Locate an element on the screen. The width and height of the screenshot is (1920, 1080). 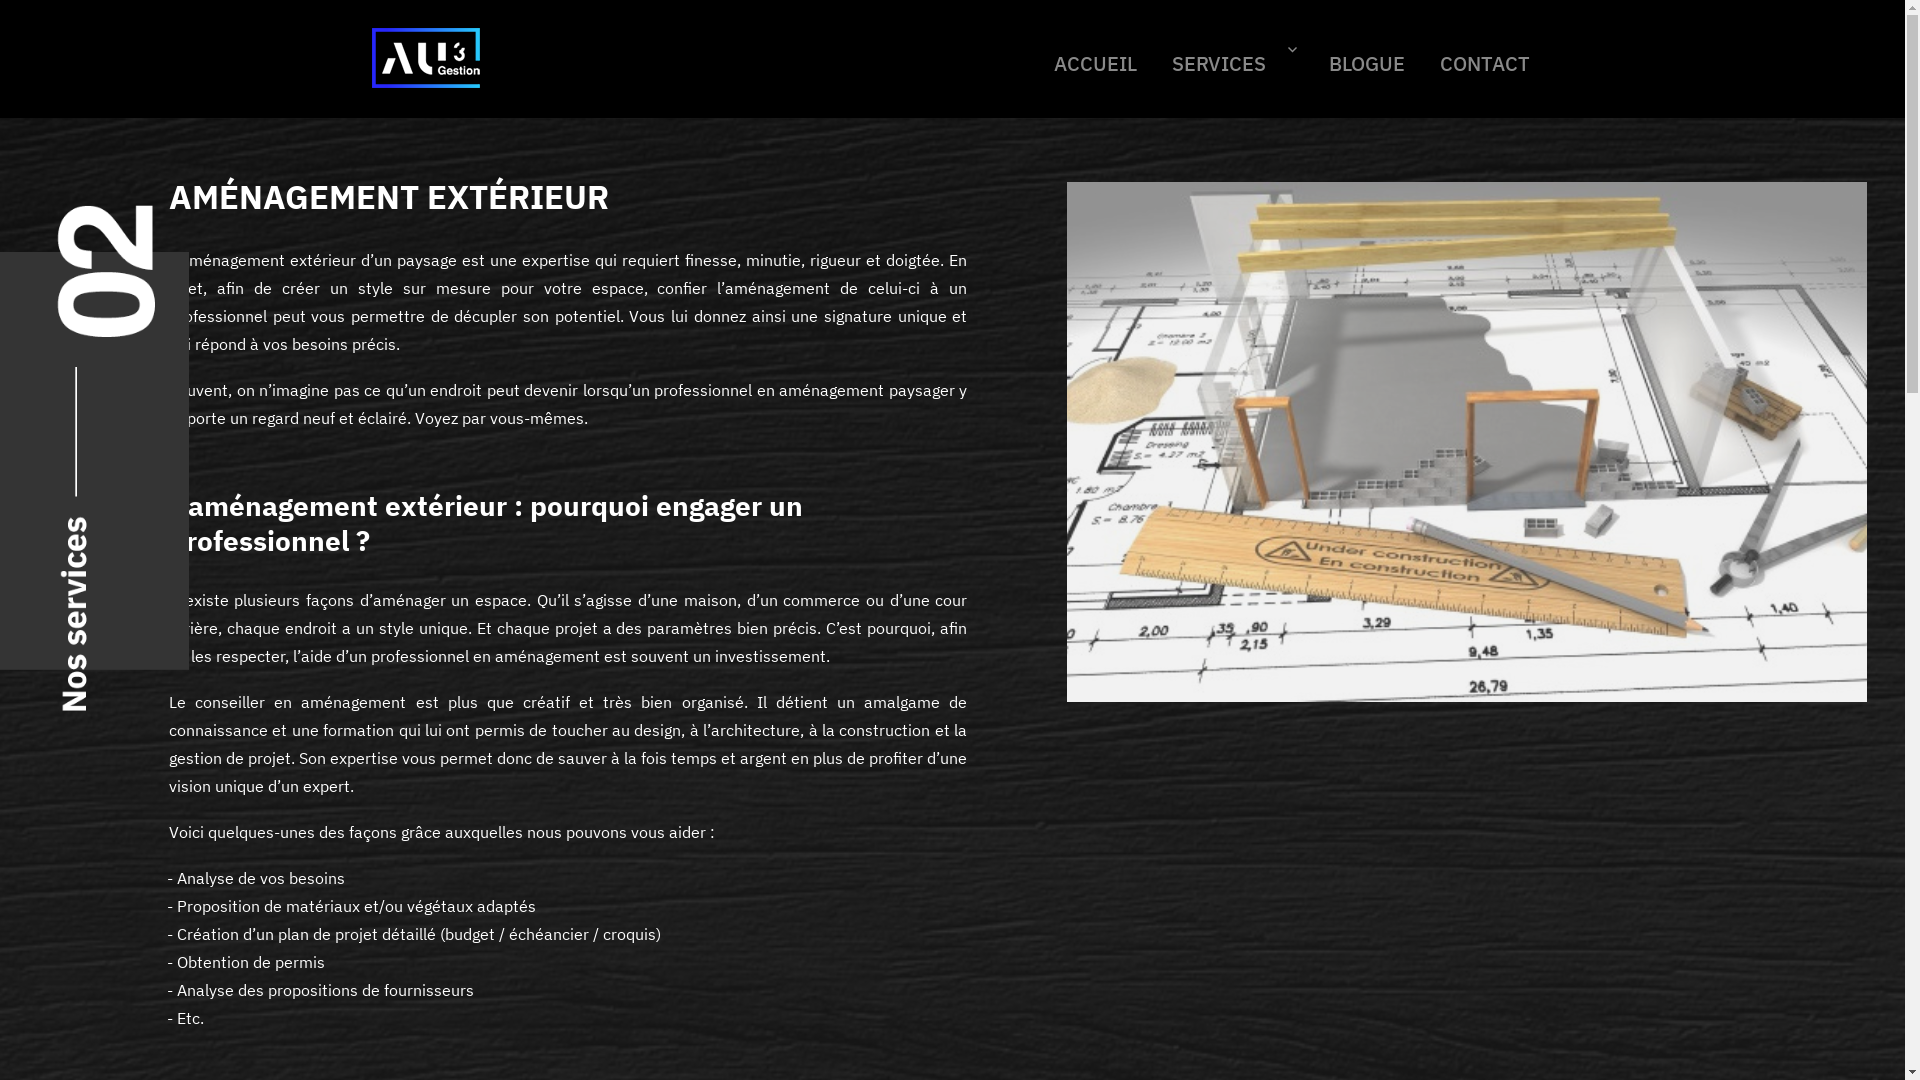
ACCUEIL is located at coordinates (1096, 59).